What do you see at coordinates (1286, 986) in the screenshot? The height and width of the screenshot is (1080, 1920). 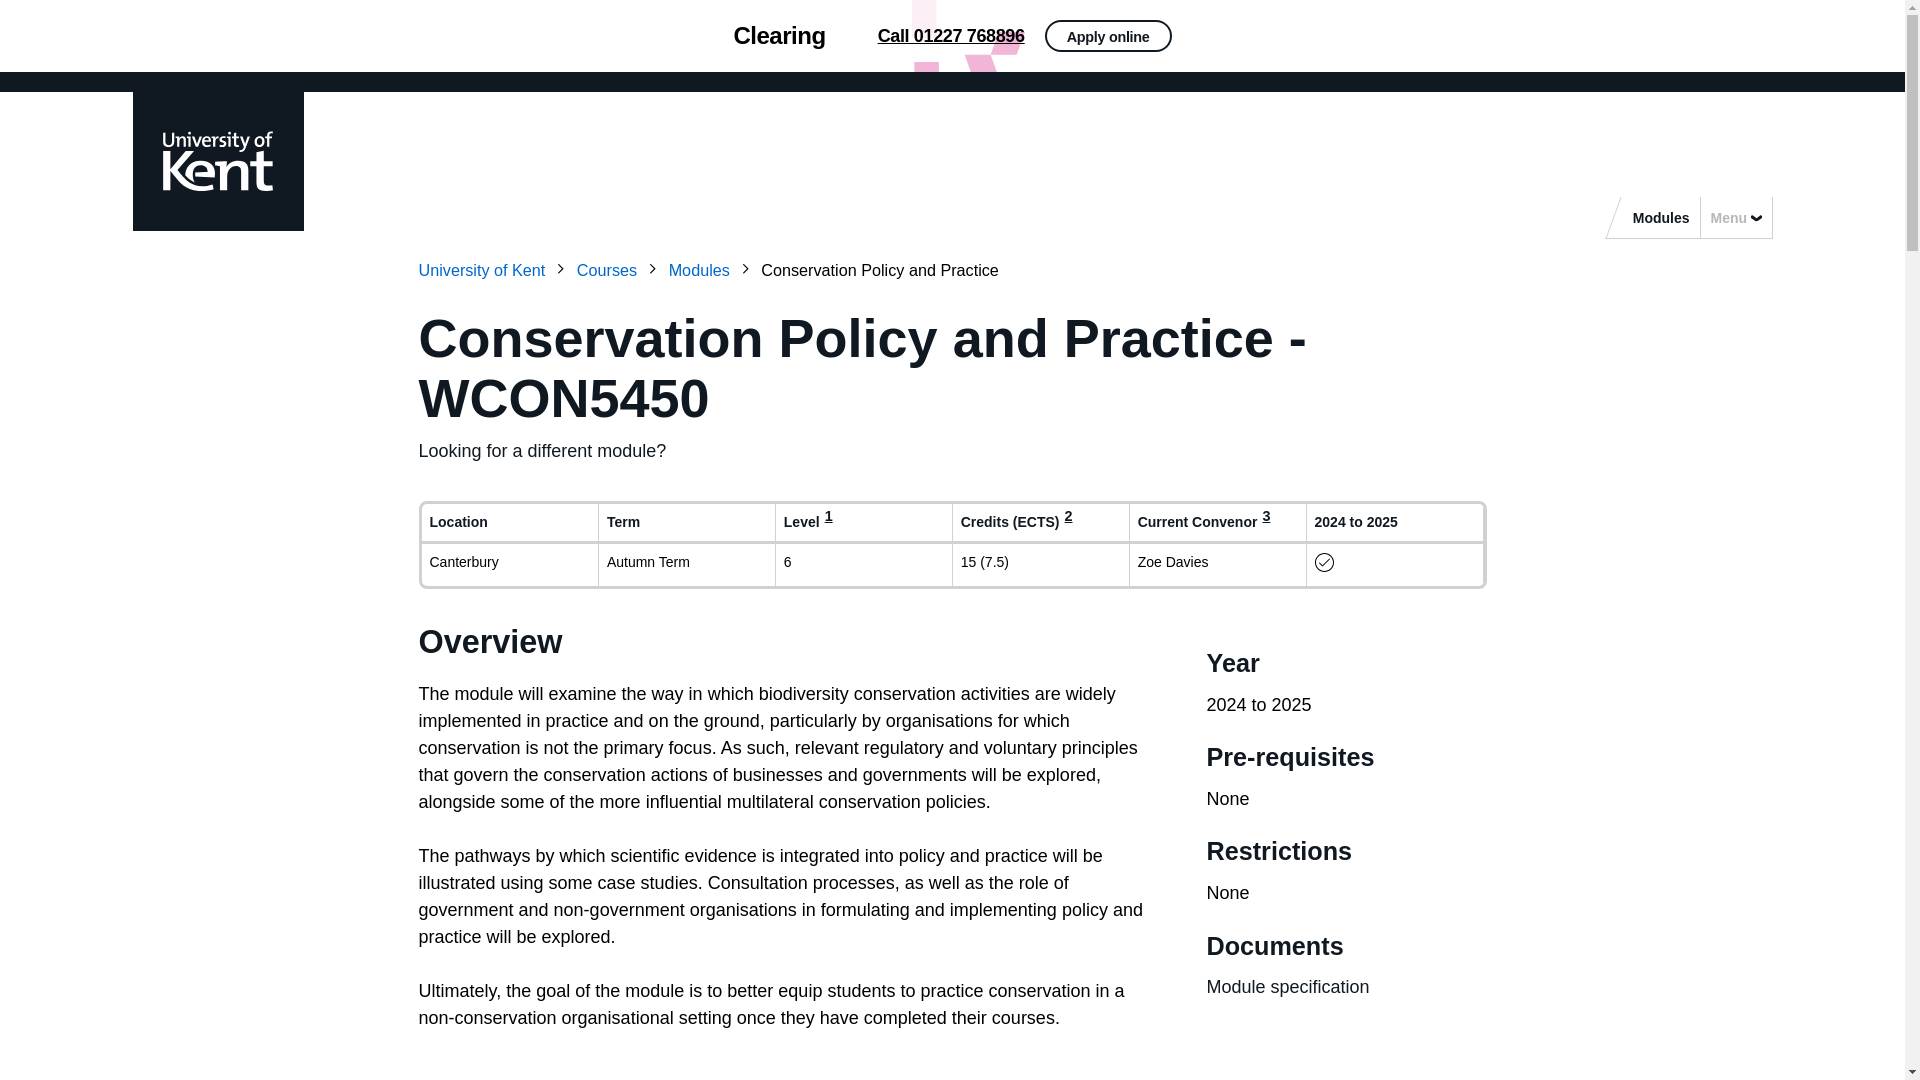 I see `Module specification` at bounding box center [1286, 986].